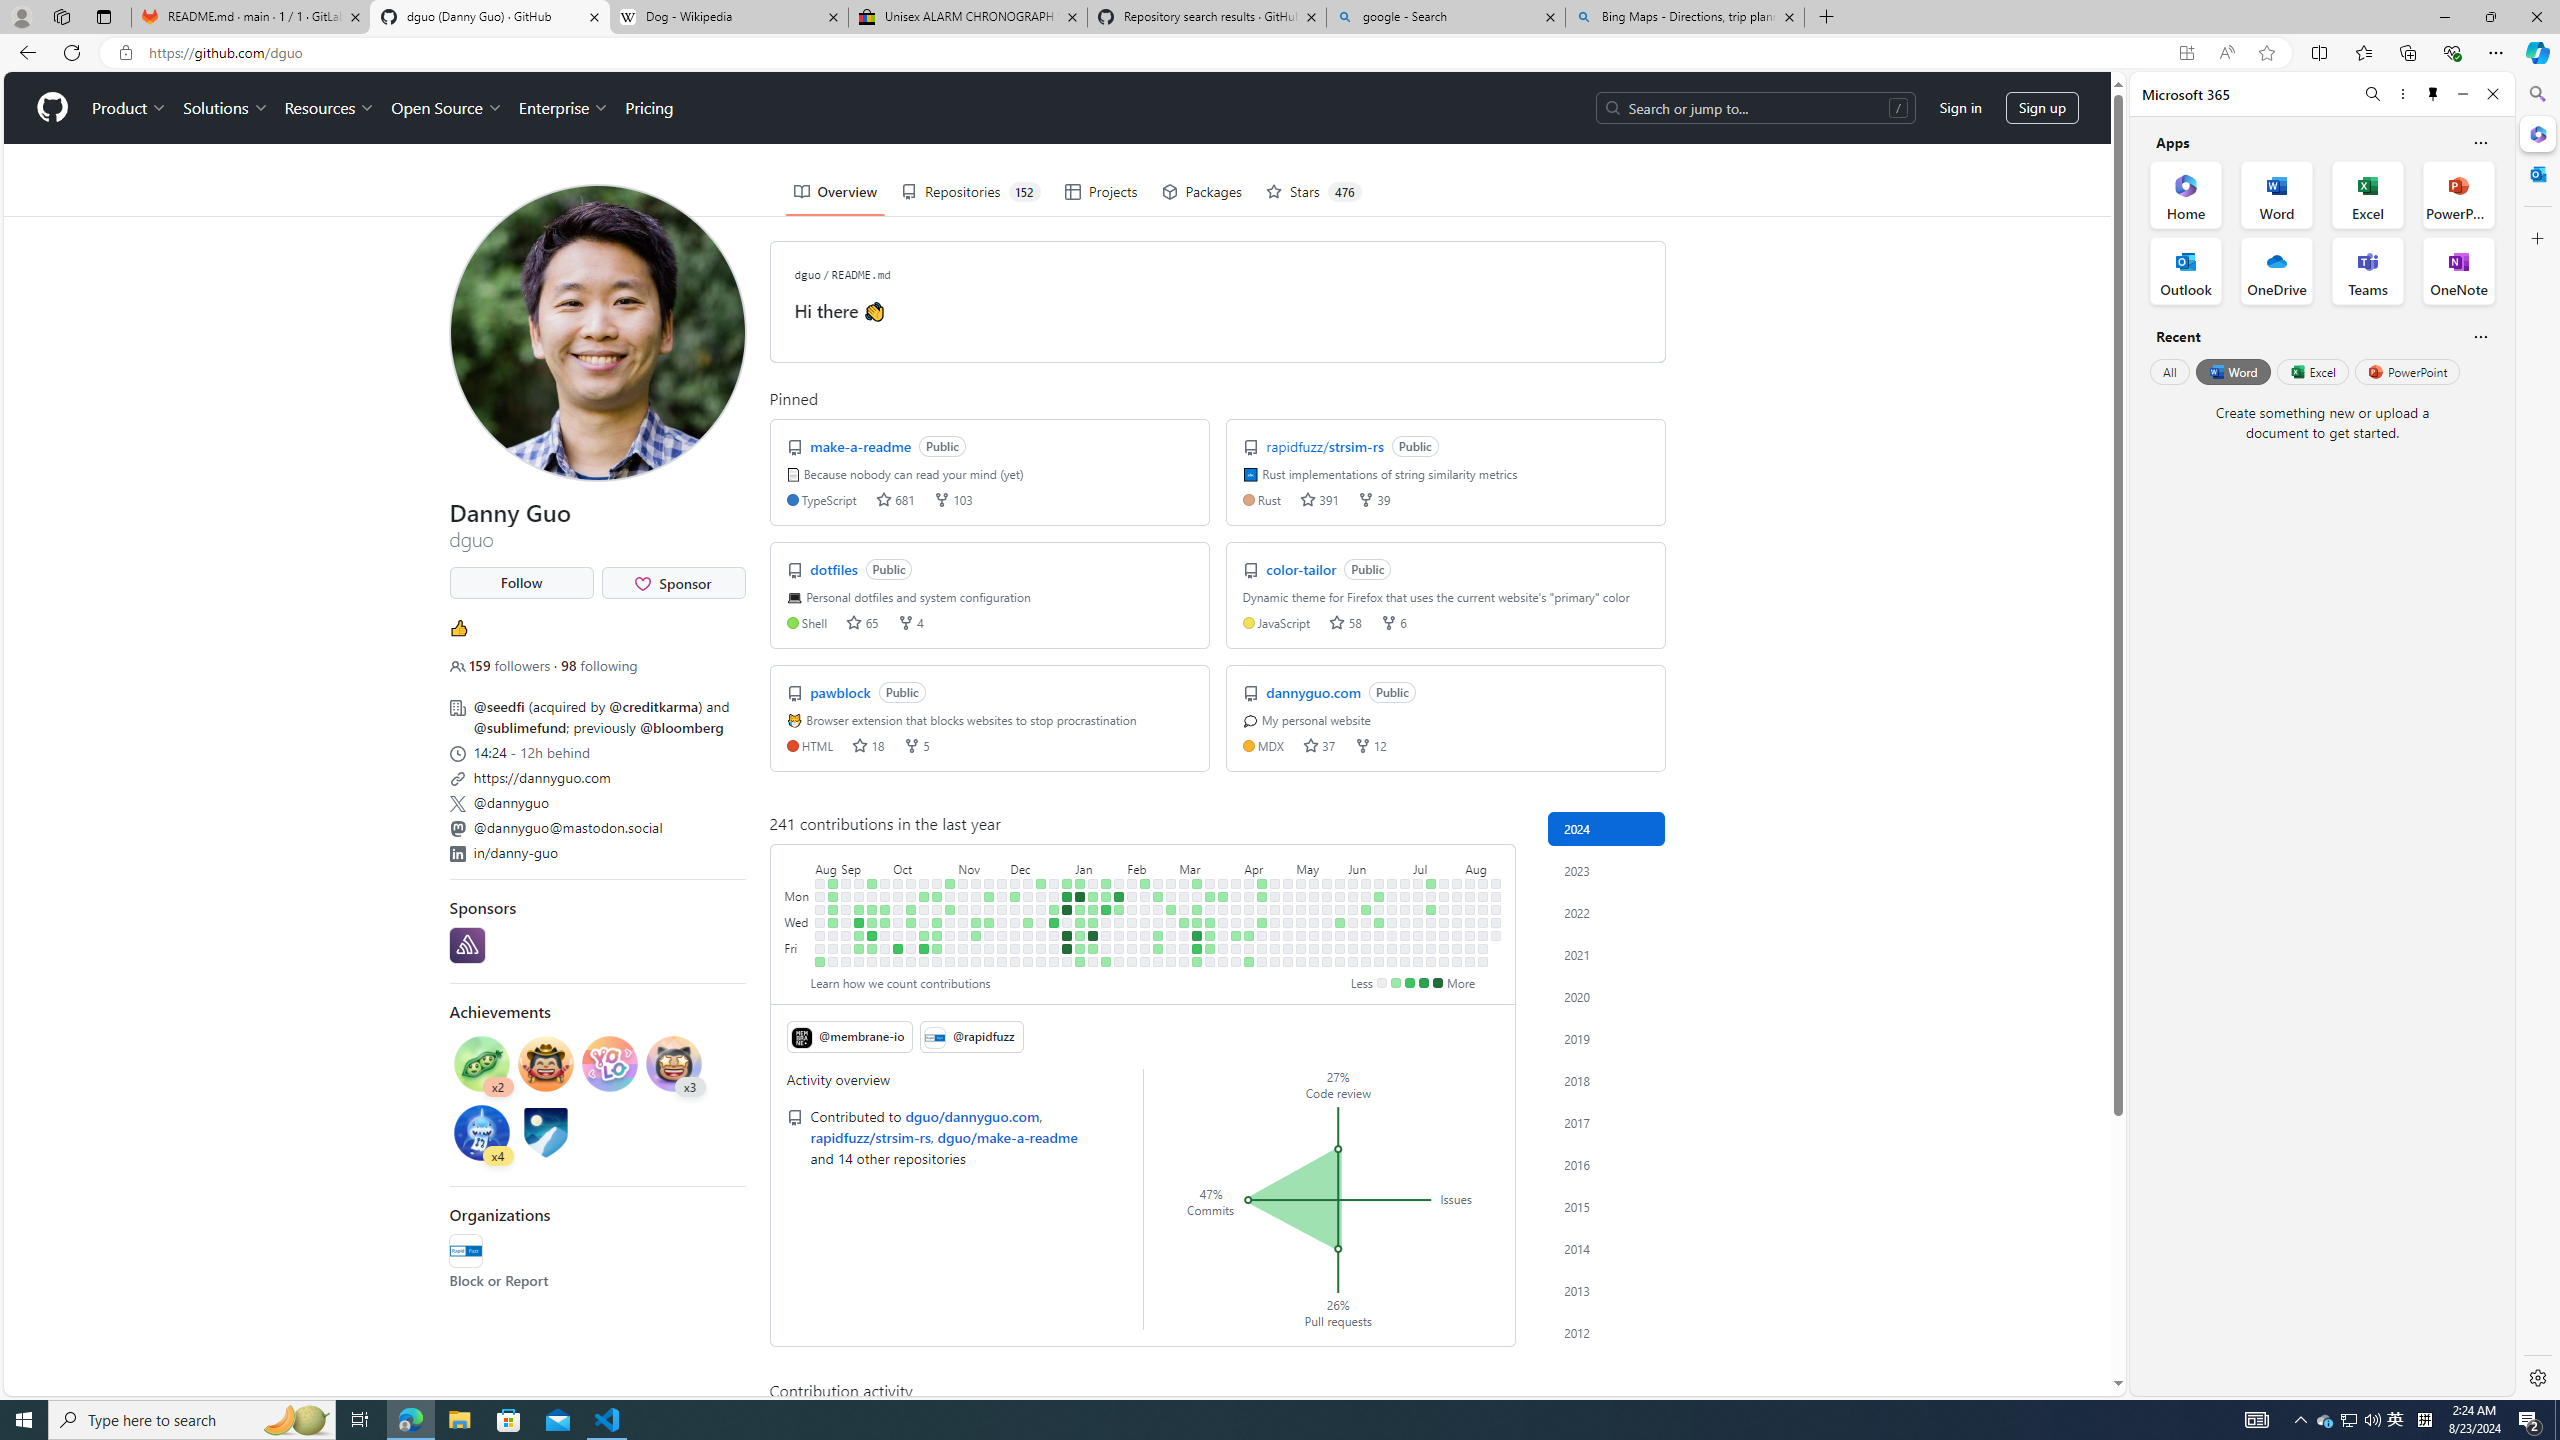  What do you see at coordinates (1319, 498) in the screenshot?
I see `stars 391` at bounding box center [1319, 498].